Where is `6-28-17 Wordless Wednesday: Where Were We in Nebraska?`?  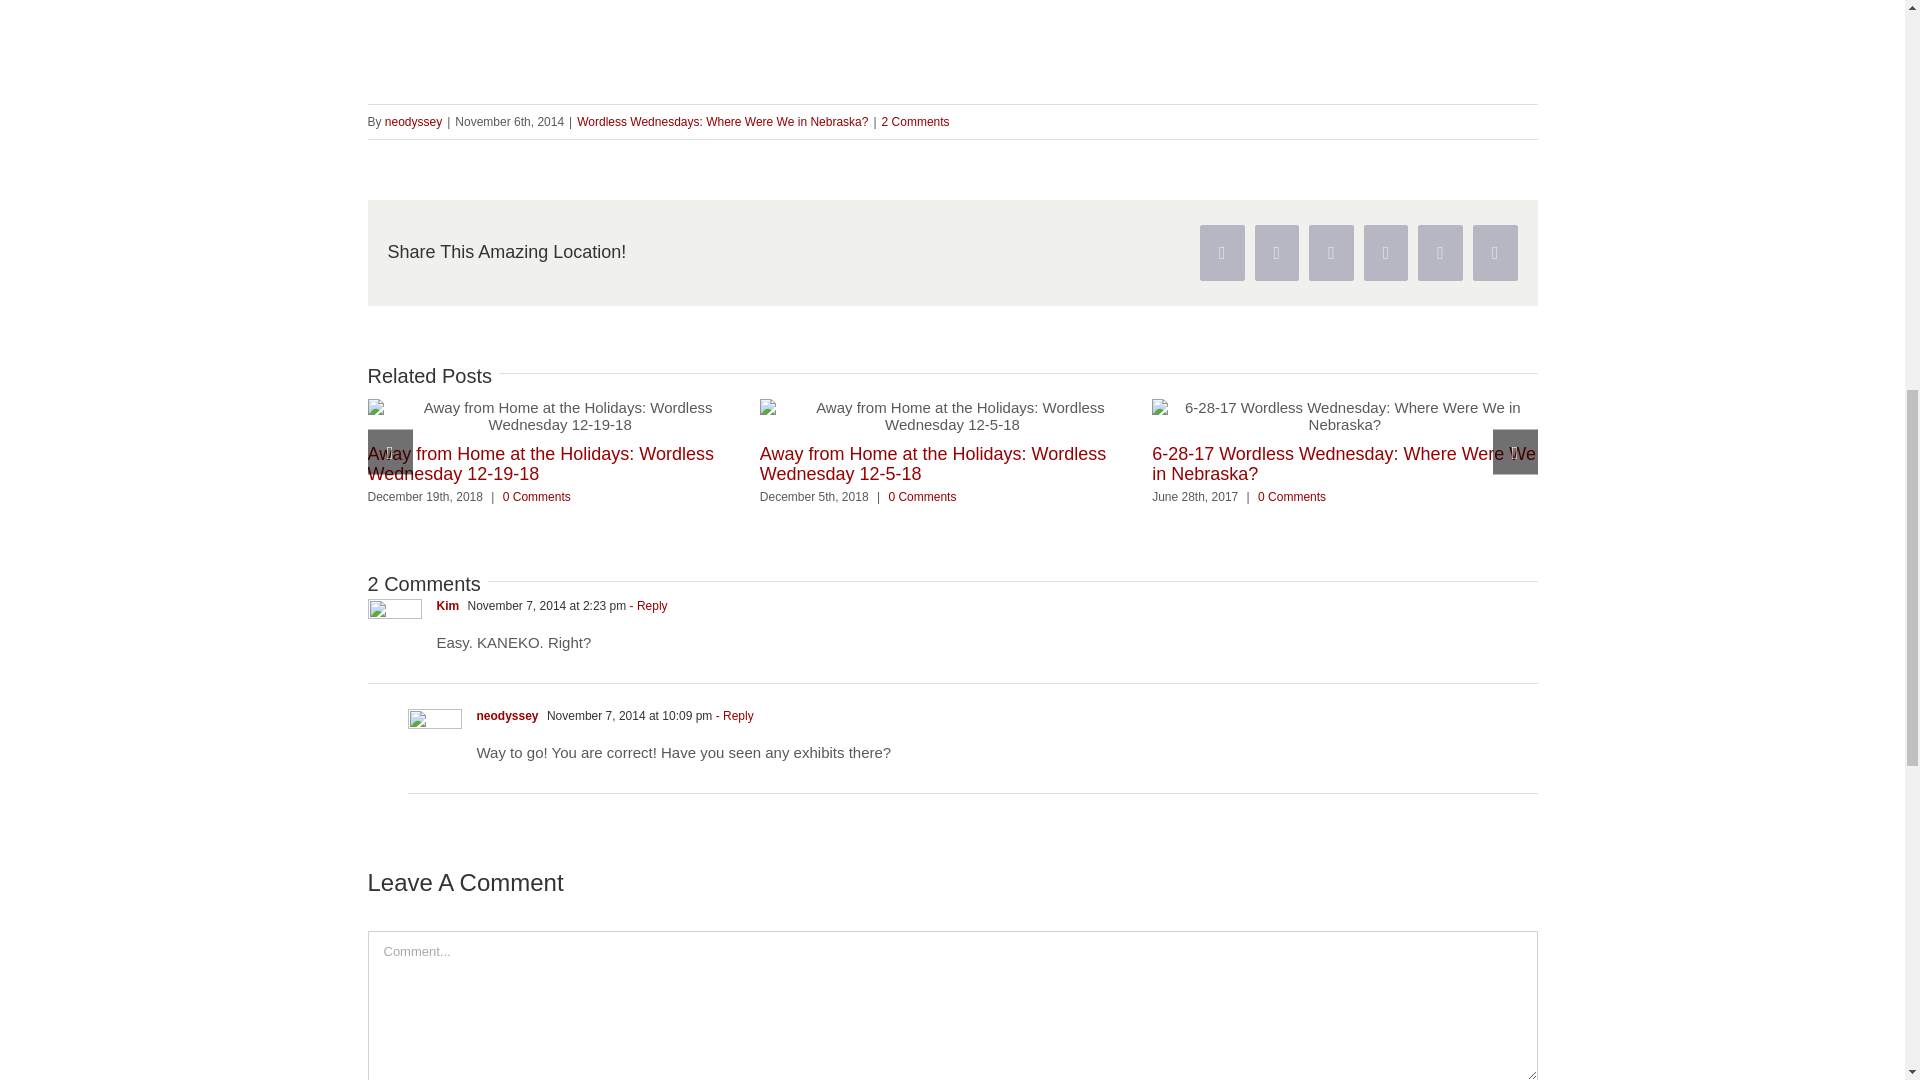
6-28-17 Wordless Wednesday: Where Were We in Nebraska? is located at coordinates (1344, 463).